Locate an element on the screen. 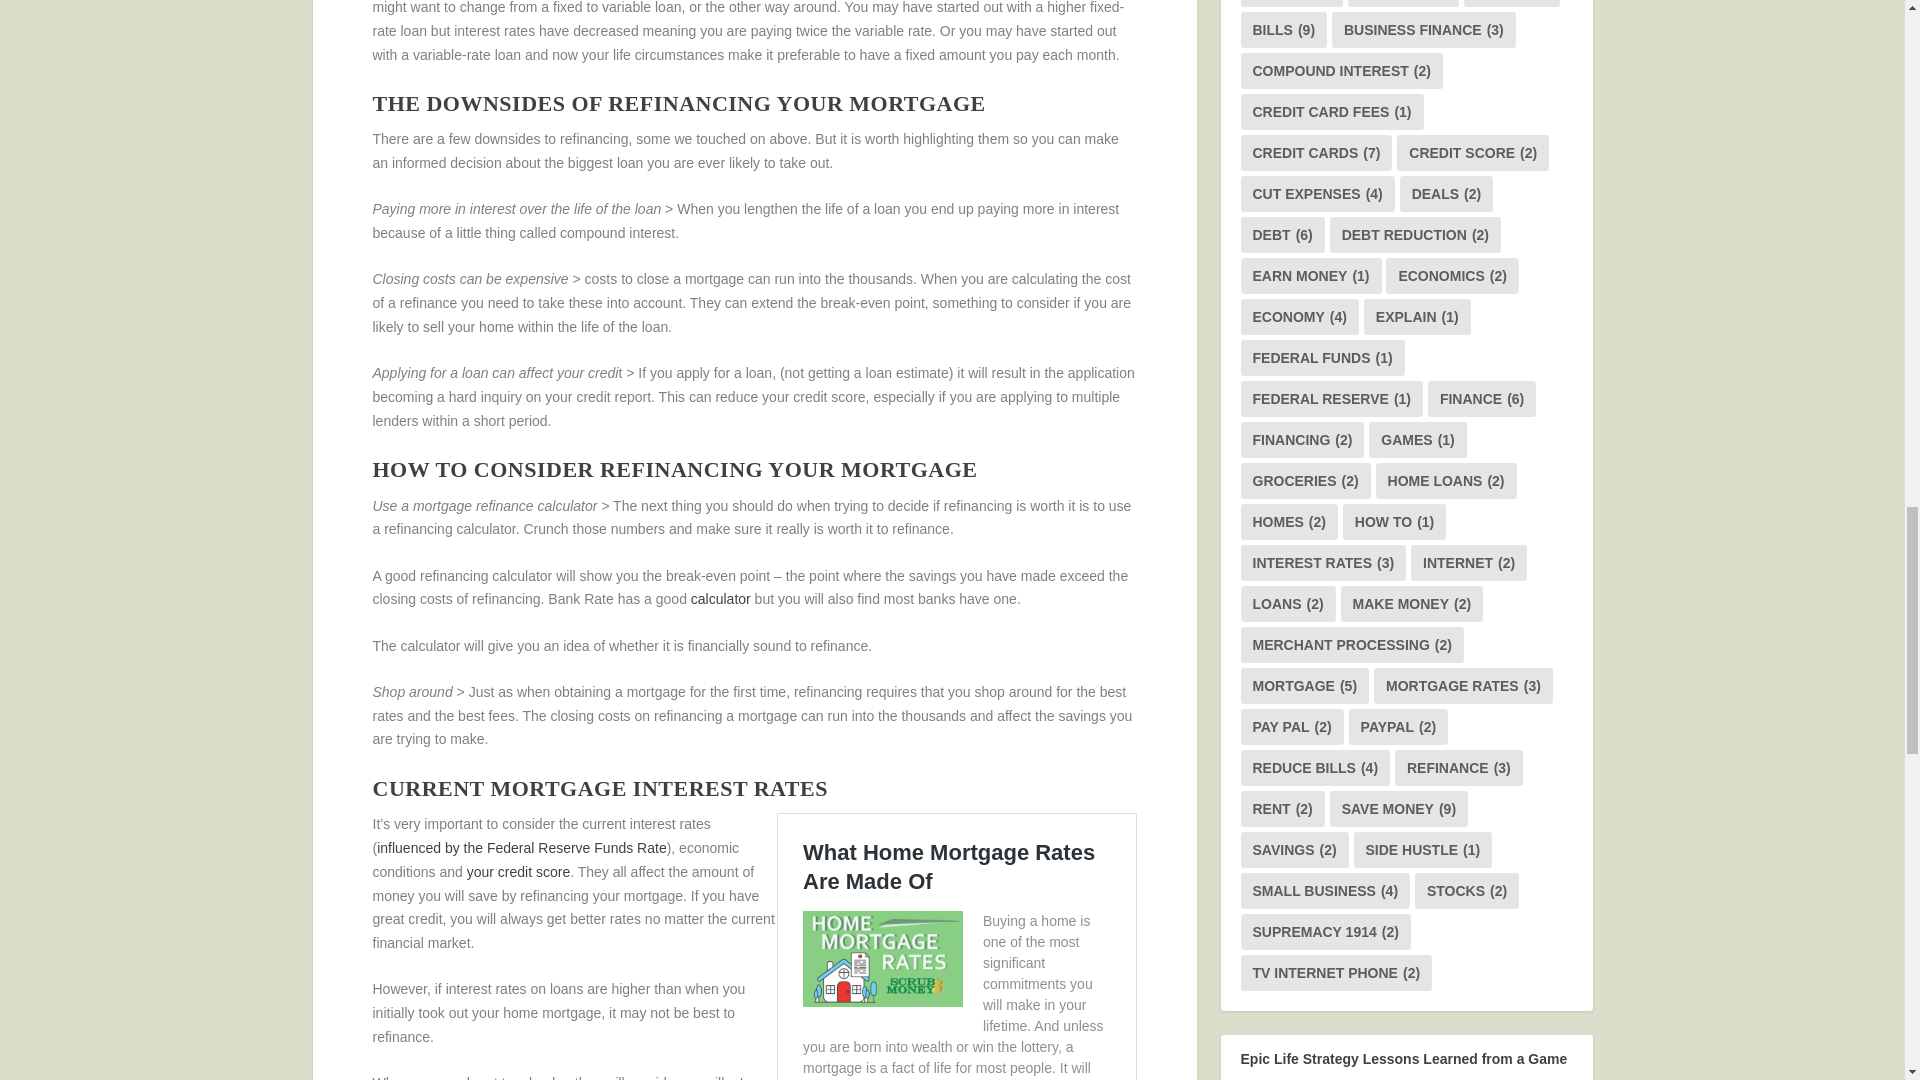  your credit score is located at coordinates (518, 872).